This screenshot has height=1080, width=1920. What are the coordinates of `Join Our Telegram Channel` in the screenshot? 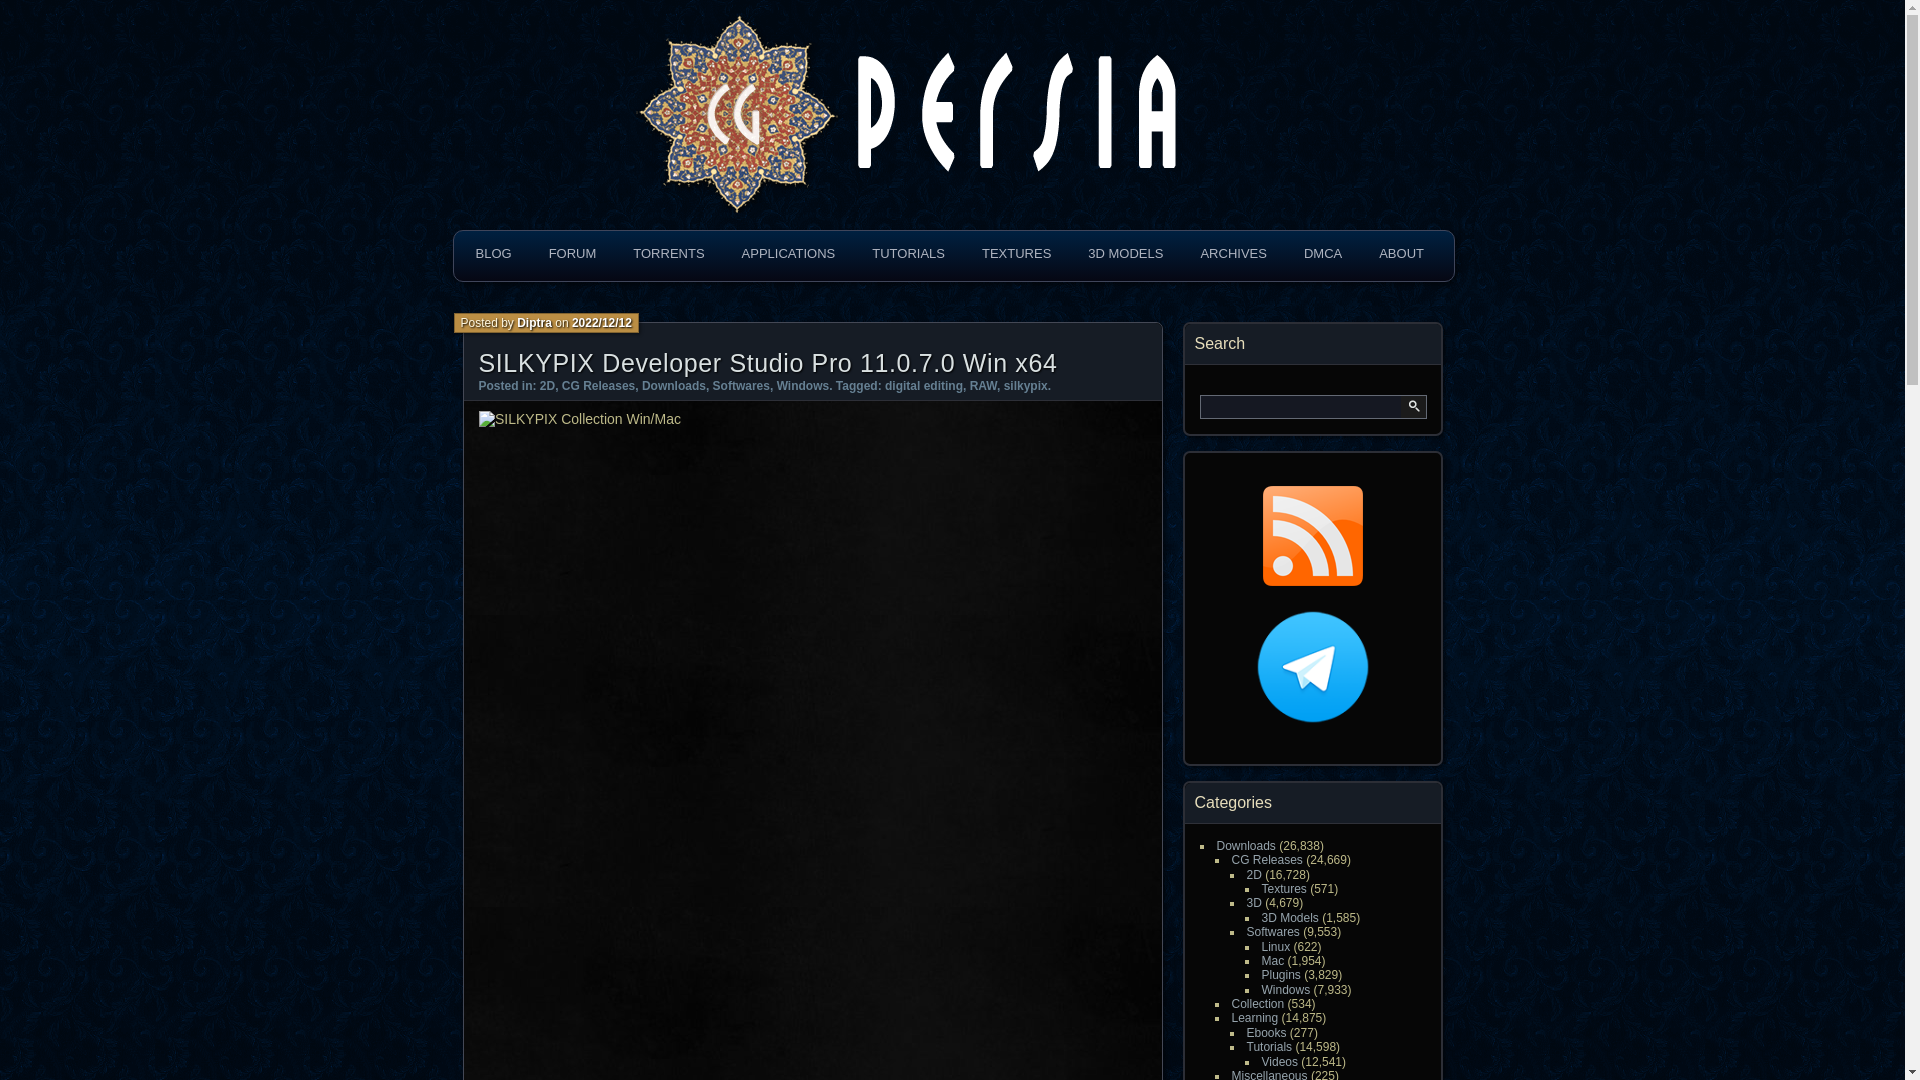 It's located at (1312, 666).